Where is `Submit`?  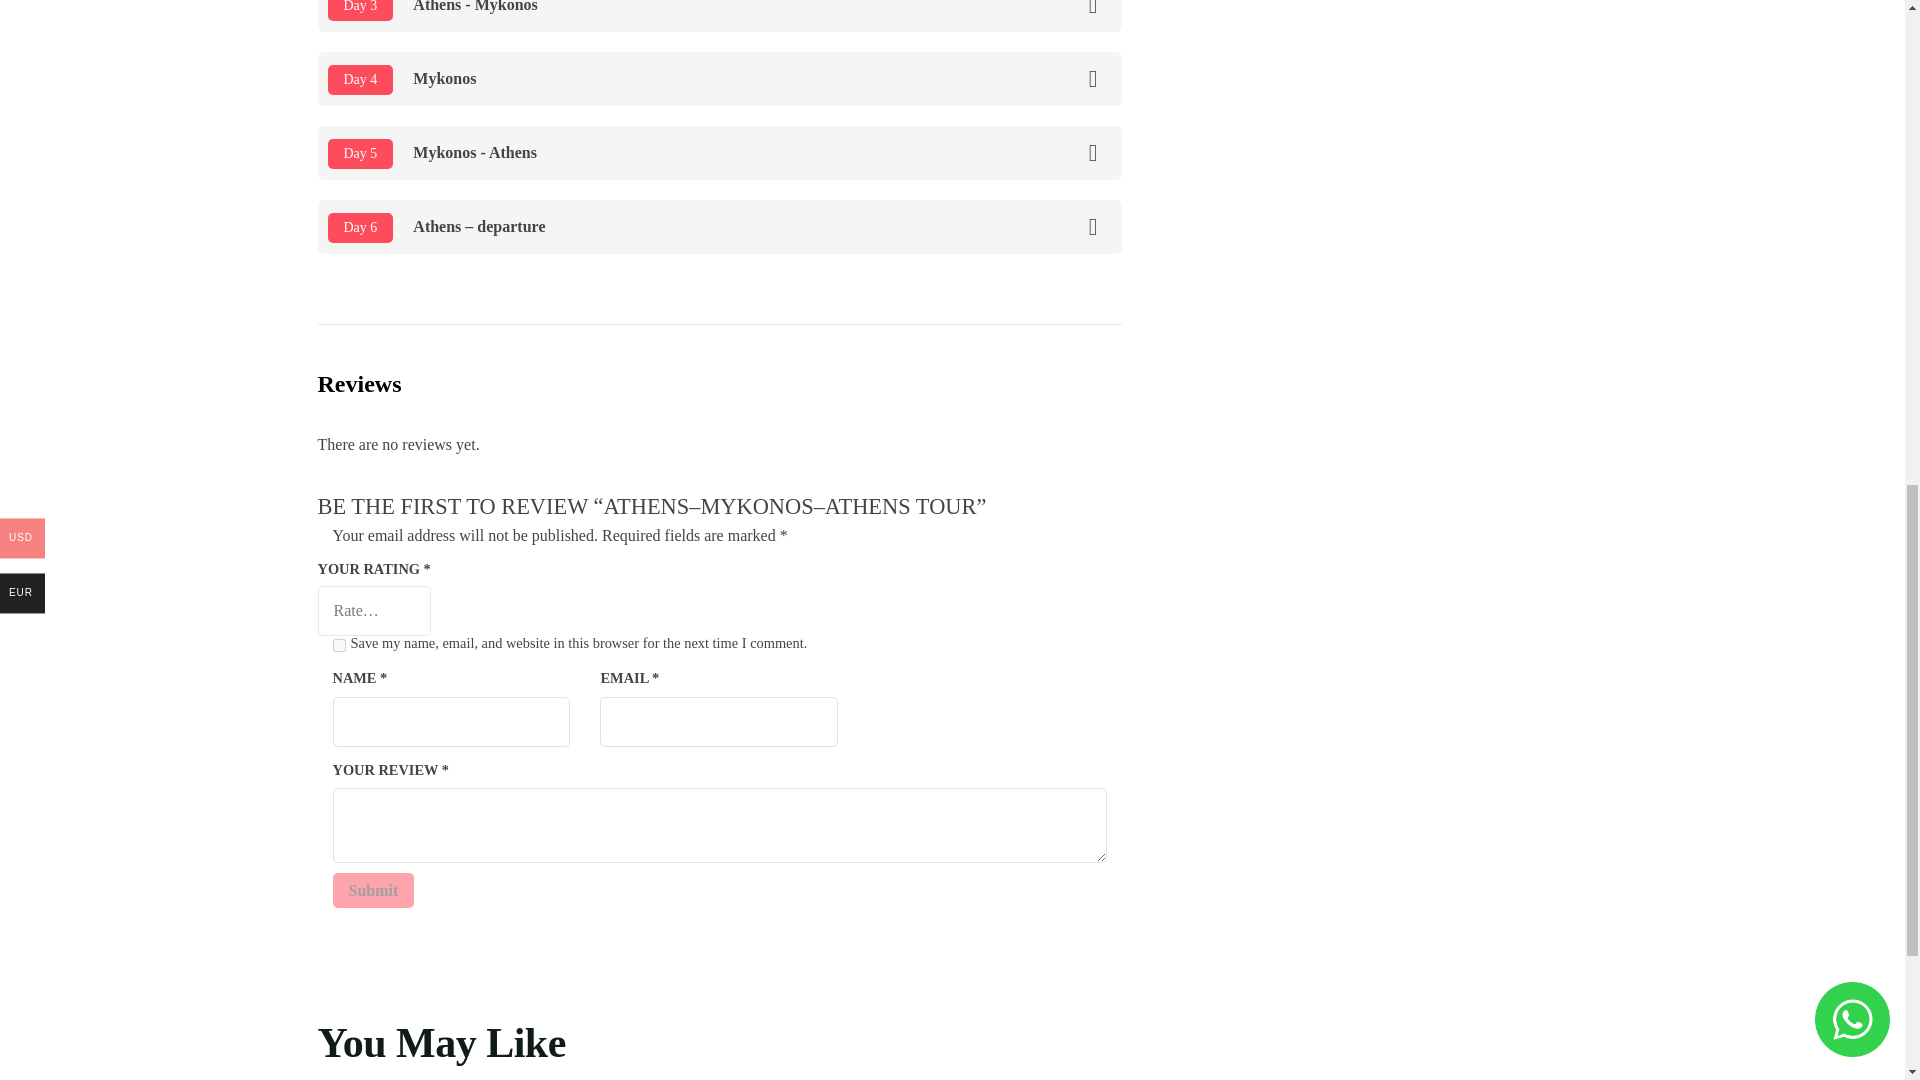
Submit is located at coordinates (373, 890).